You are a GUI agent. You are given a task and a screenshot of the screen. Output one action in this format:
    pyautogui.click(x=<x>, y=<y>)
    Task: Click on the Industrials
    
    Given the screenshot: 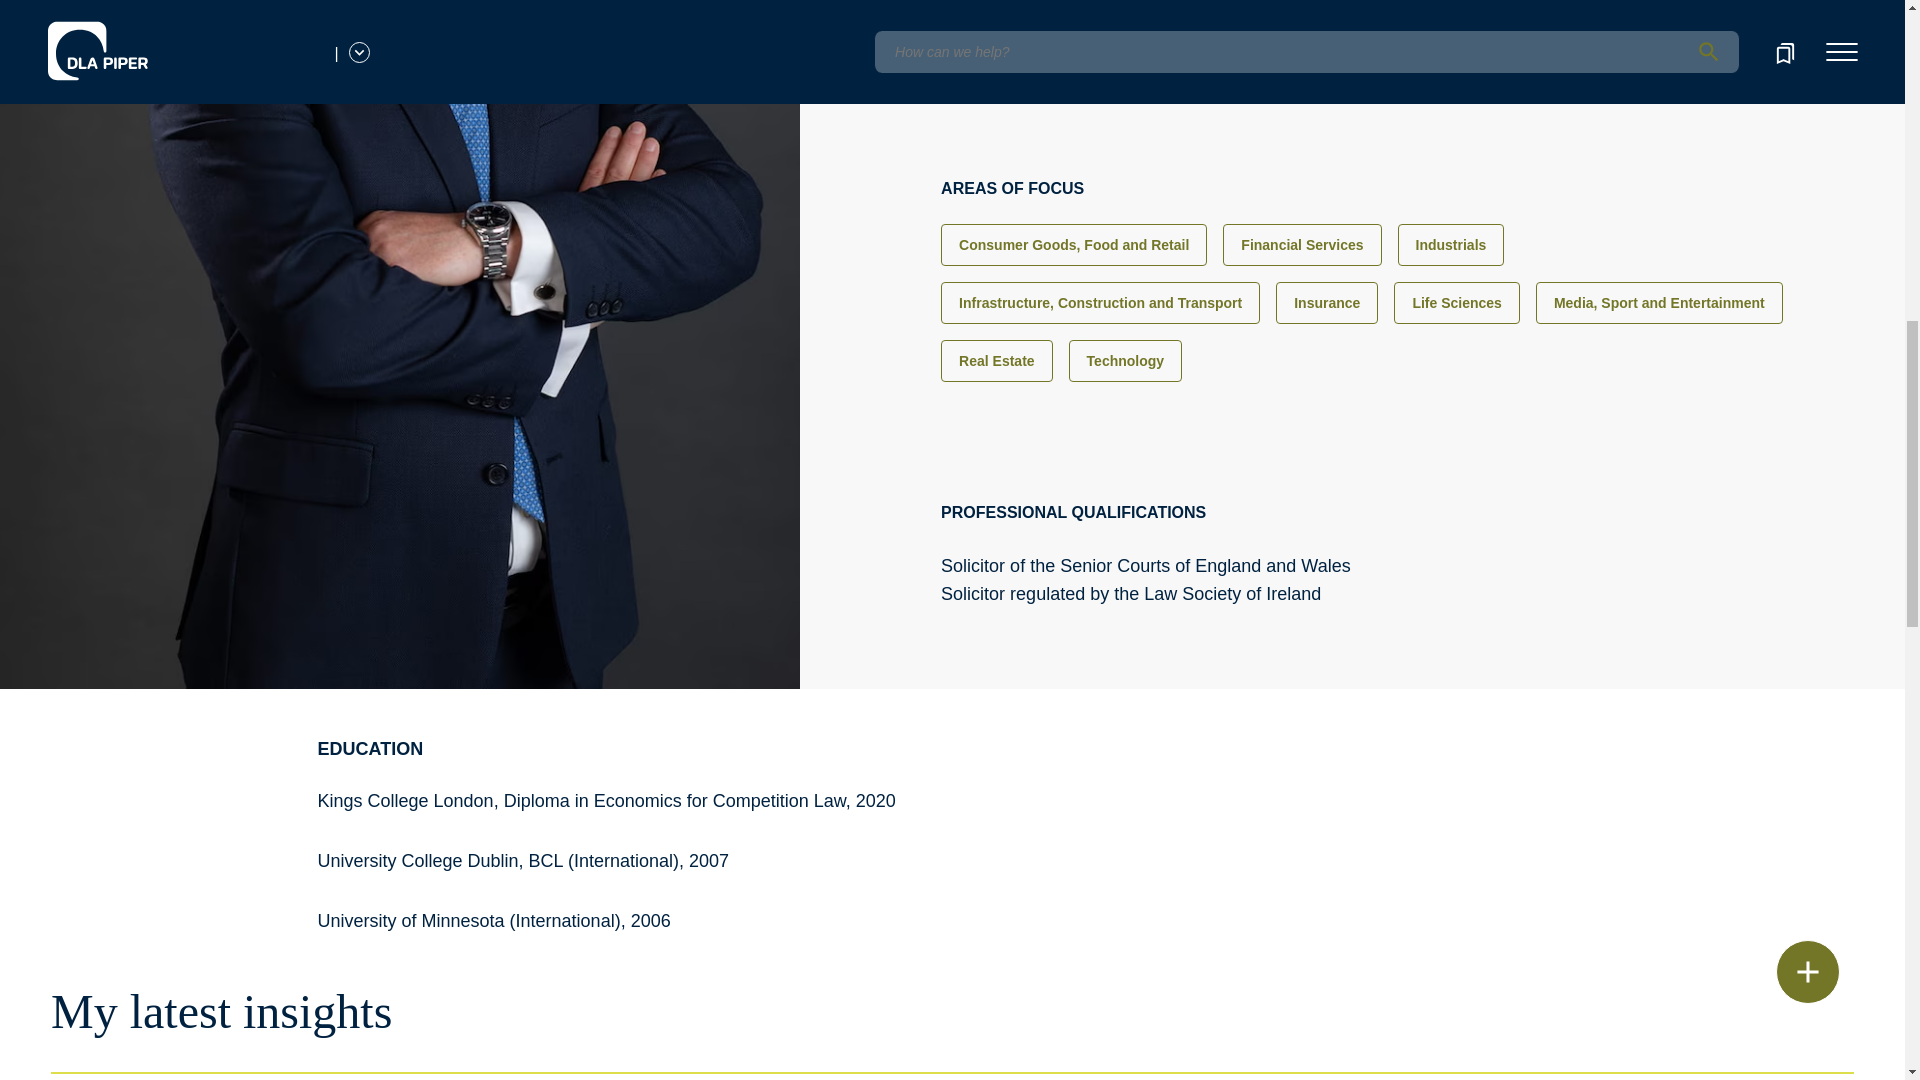 What is the action you would take?
    pyautogui.click(x=1451, y=244)
    